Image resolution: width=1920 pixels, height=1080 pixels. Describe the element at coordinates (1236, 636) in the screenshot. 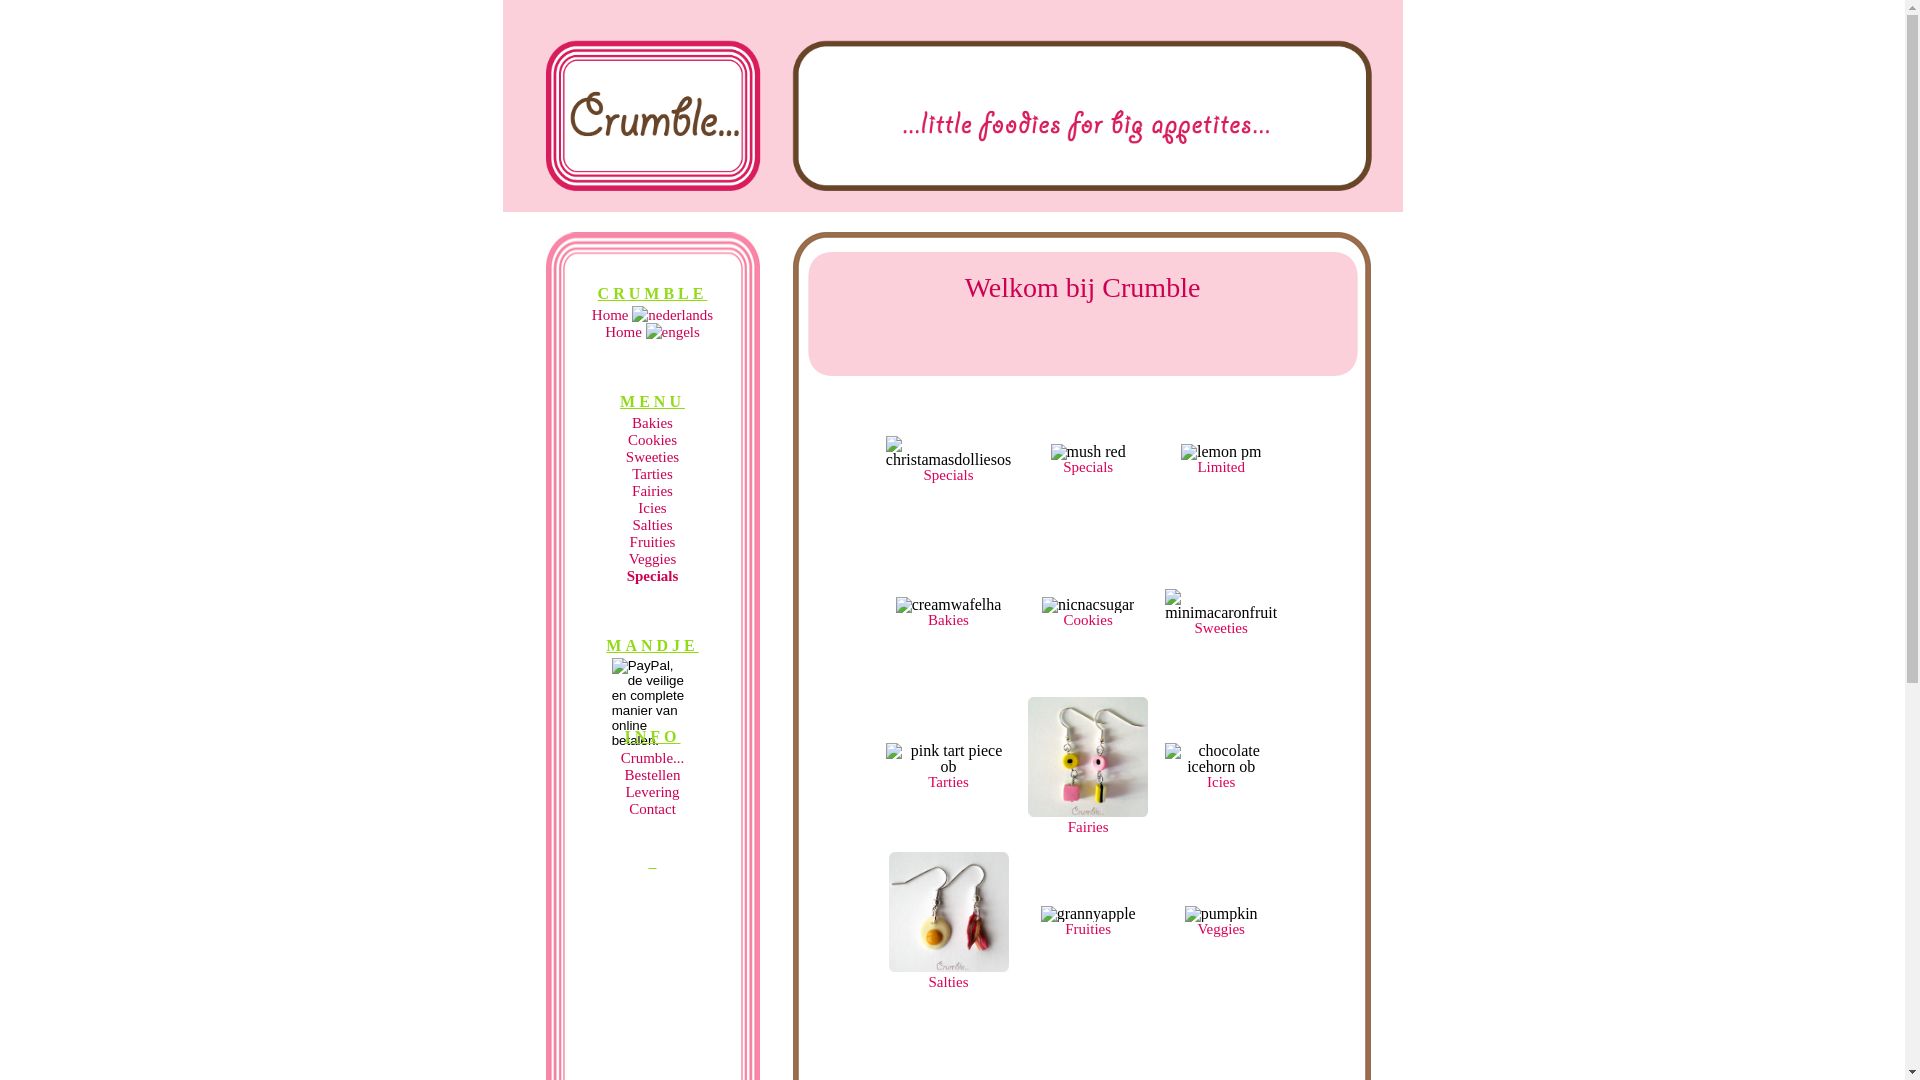

I see `Sweeties` at that location.